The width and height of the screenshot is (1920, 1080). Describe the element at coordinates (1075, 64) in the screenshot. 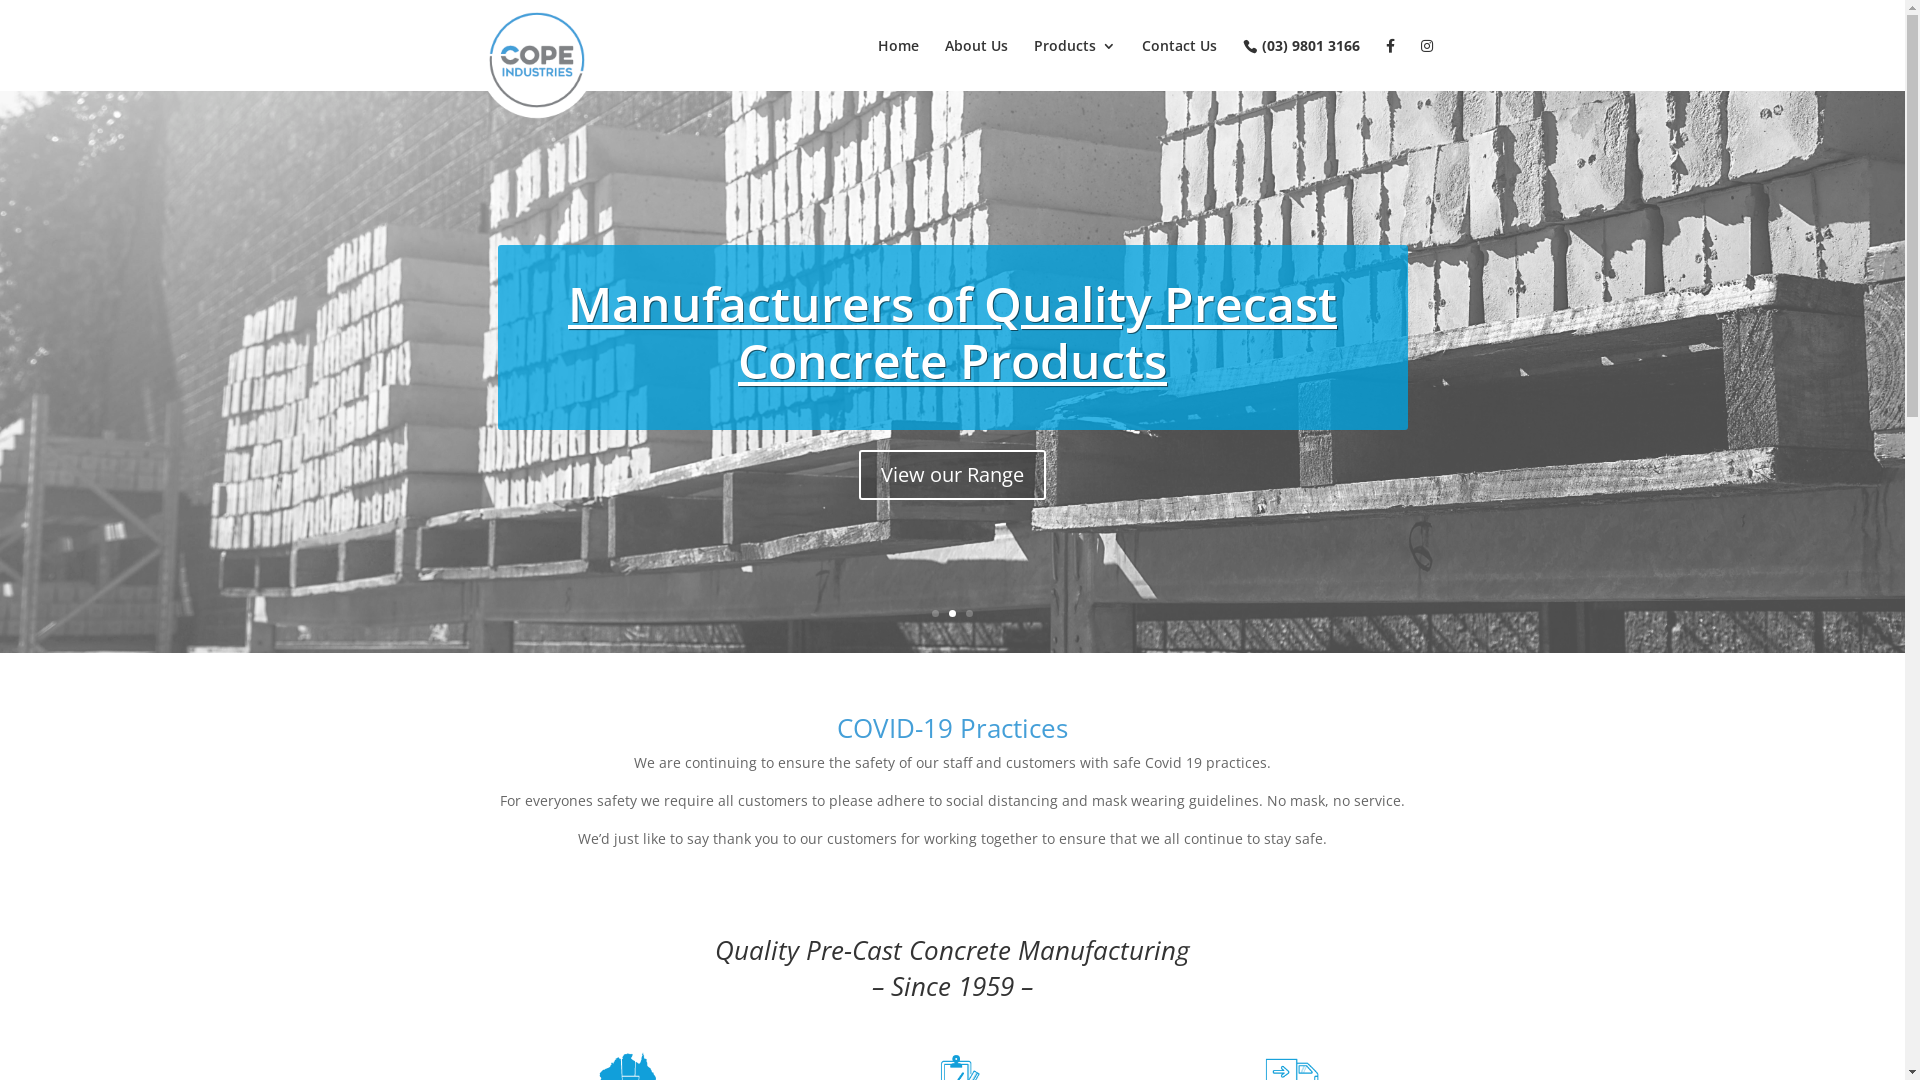

I see `Products` at that location.